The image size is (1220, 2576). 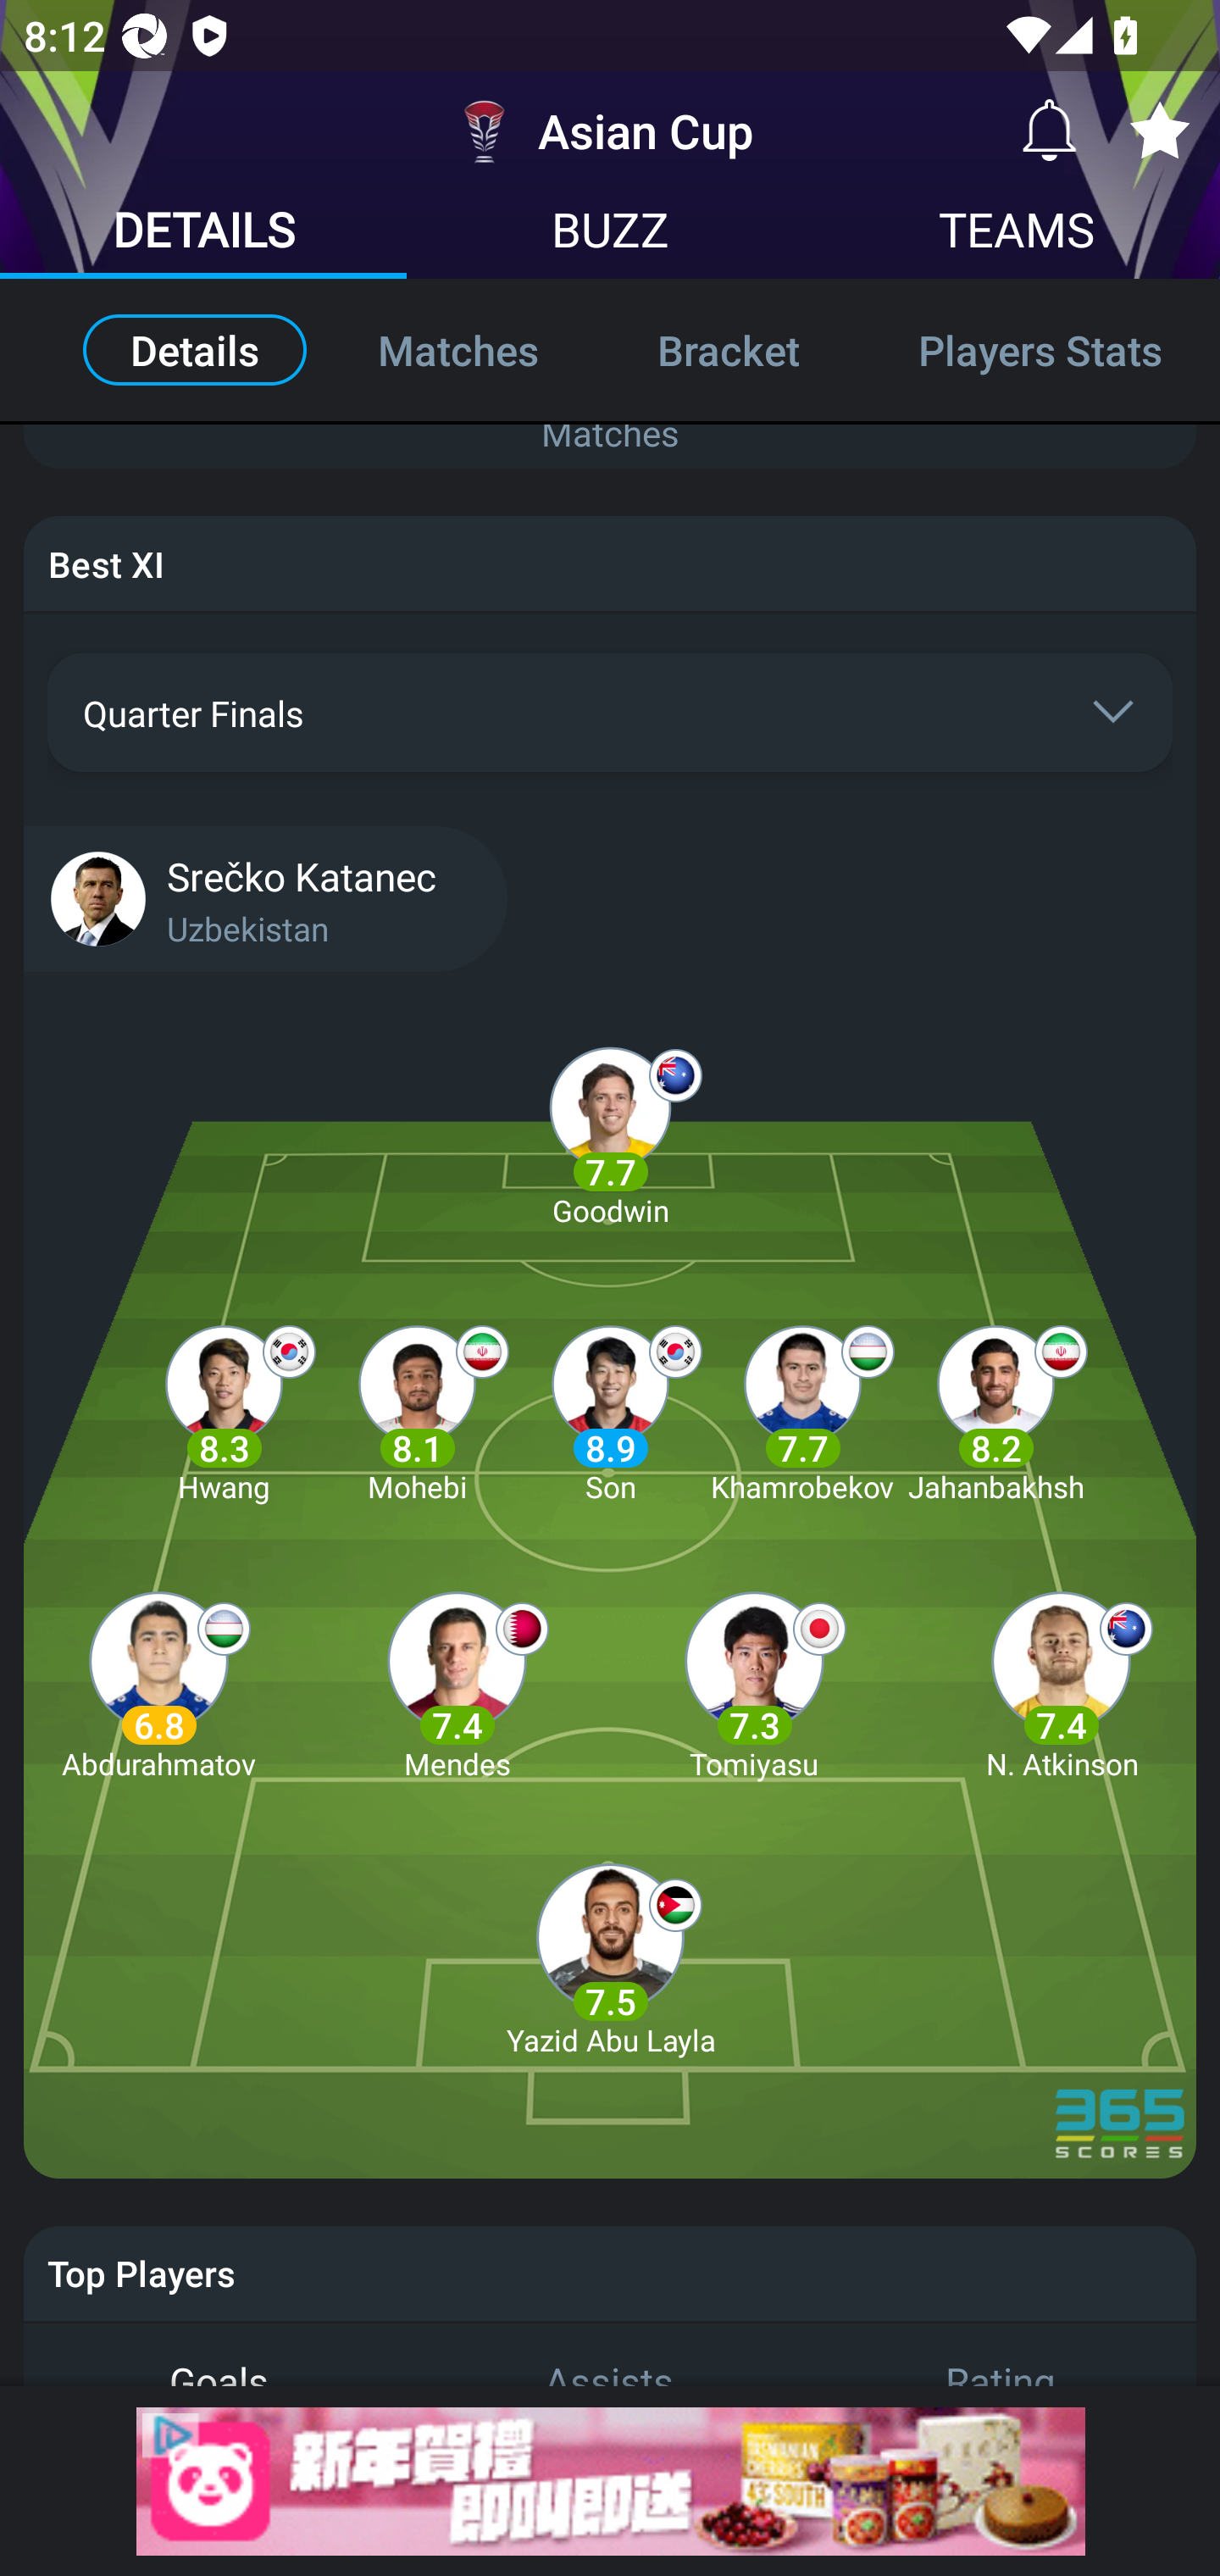 What do you see at coordinates (203, 234) in the screenshot?
I see `DETAILS` at bounding box center [203, 234].